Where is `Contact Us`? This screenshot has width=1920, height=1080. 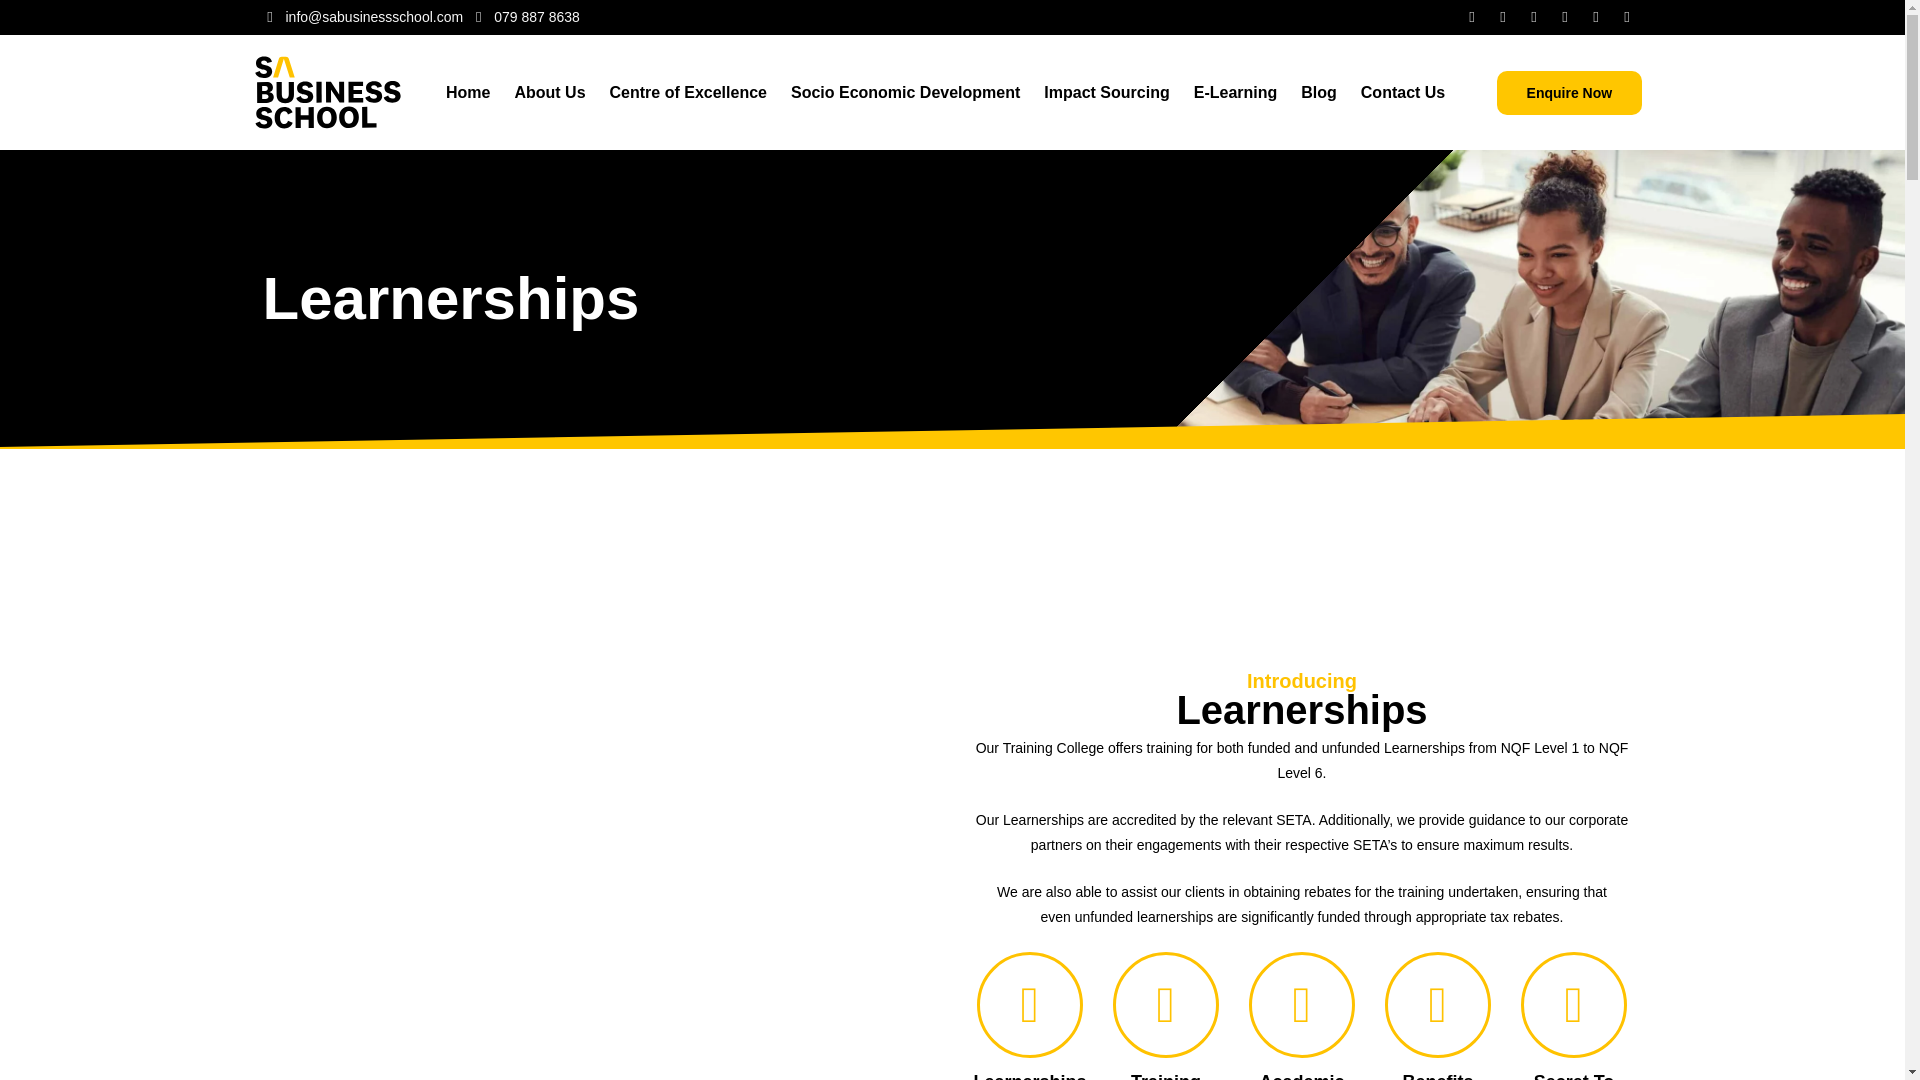
Contact Us is located at coordinates (1403, 92).